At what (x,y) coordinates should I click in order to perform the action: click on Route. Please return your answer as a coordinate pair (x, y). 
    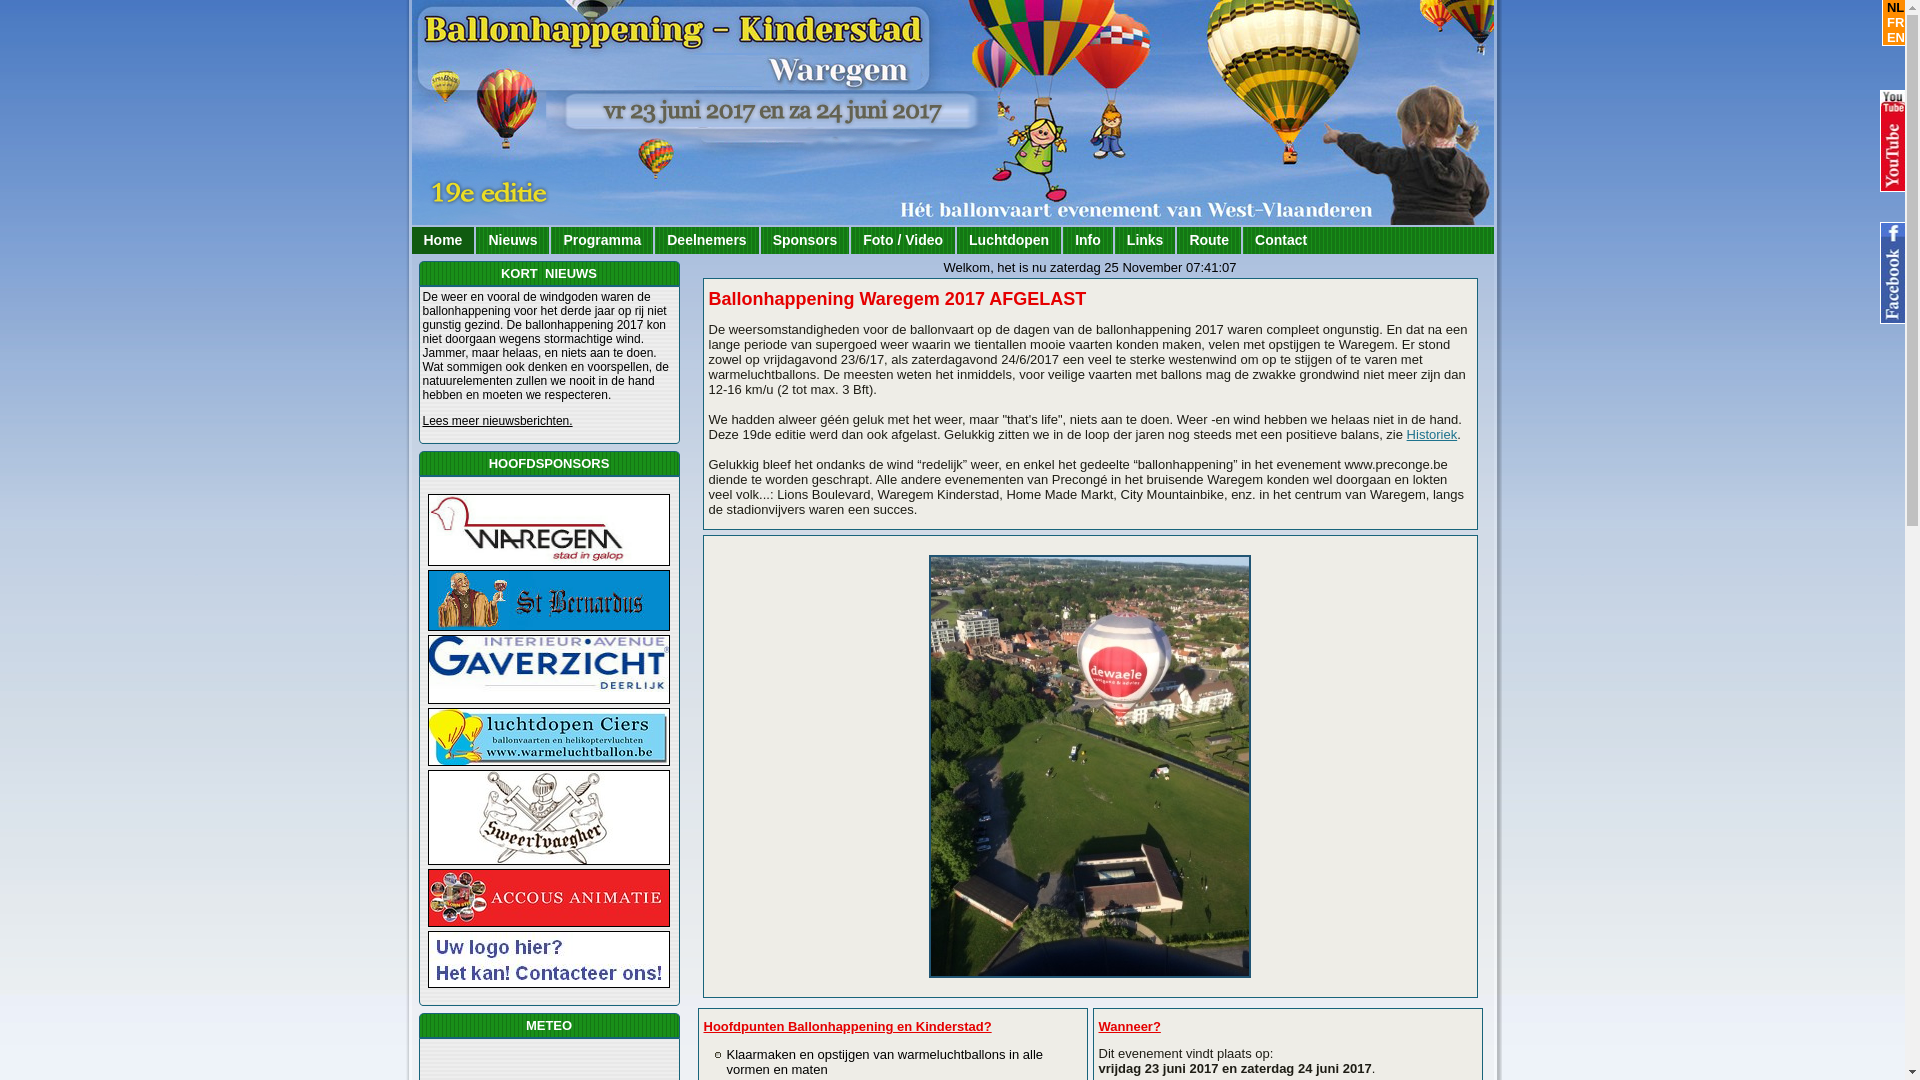
    Looking at the image, I should click on (1209, 240).